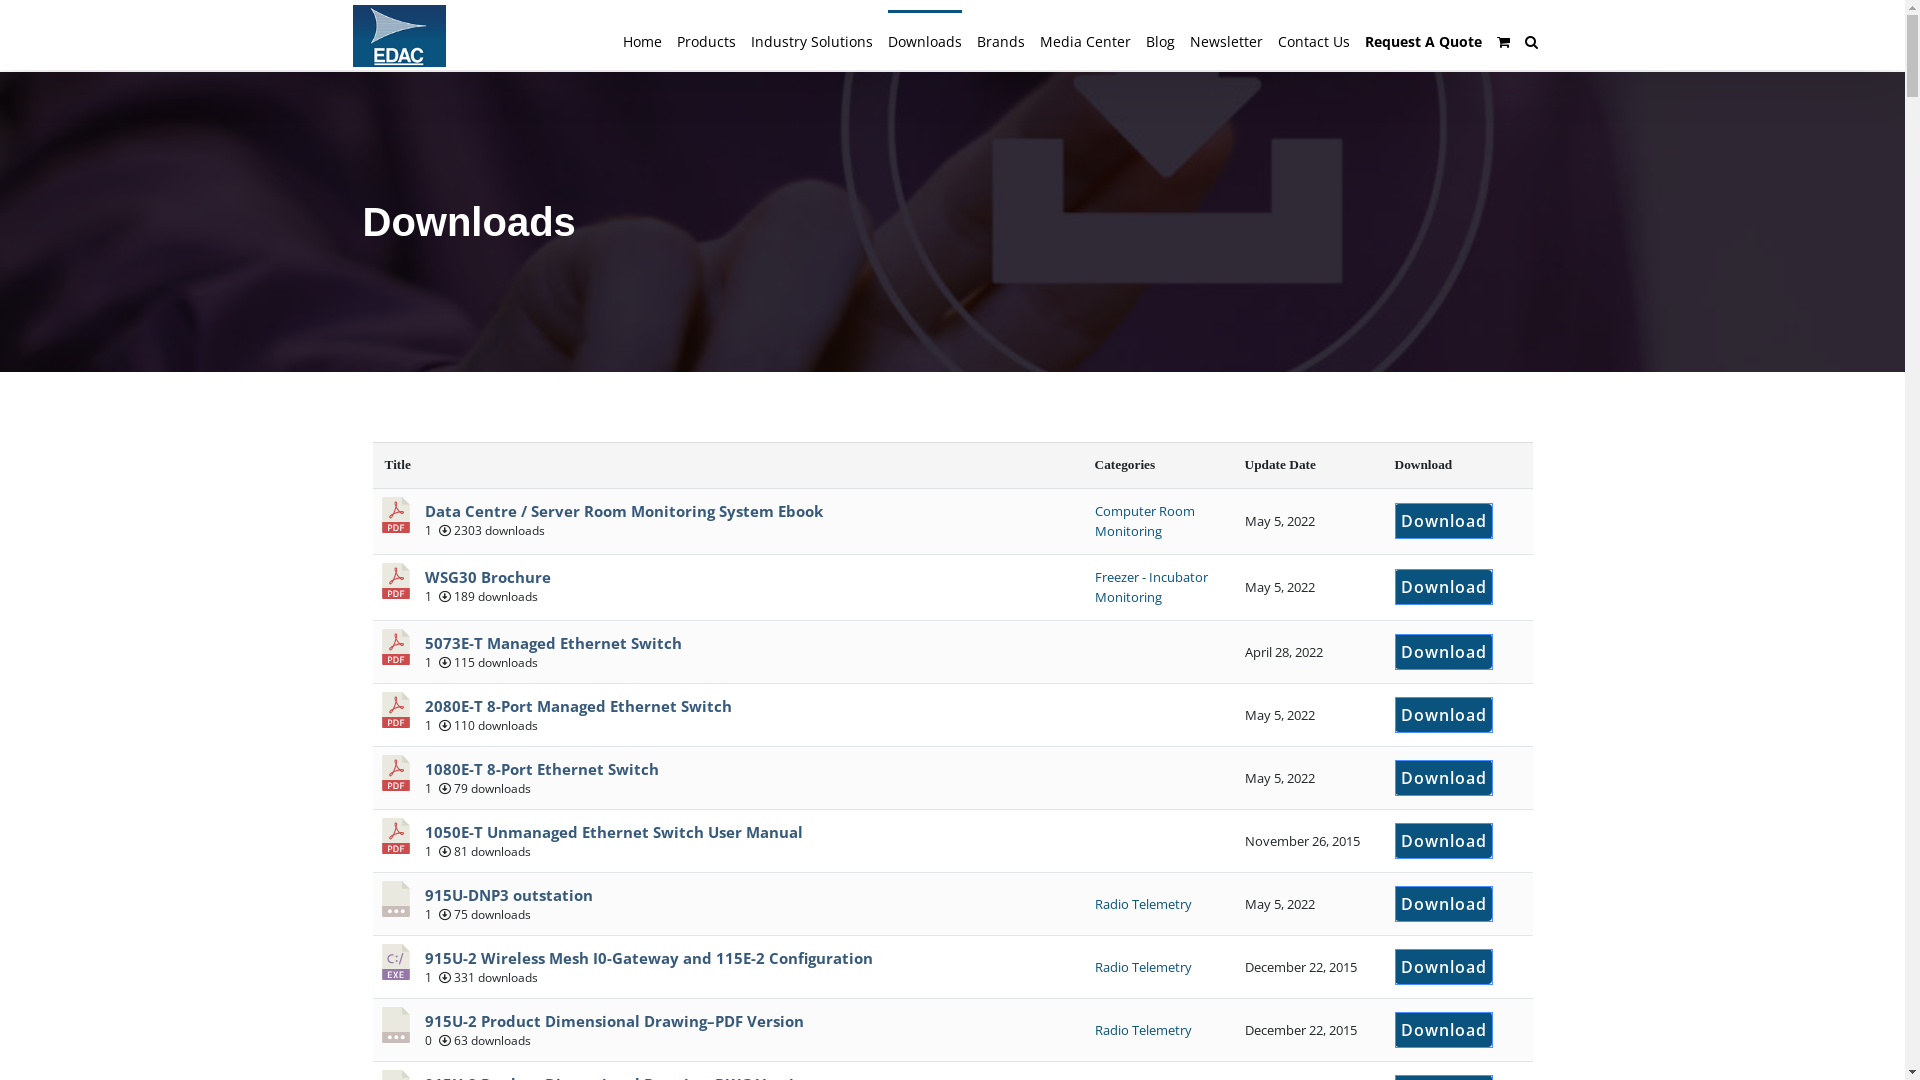 The height and width of the screenshot is (1080, 1920). Describe the element at coordinates (1000, 40) in the screenshot. I see `Brands` at that location.